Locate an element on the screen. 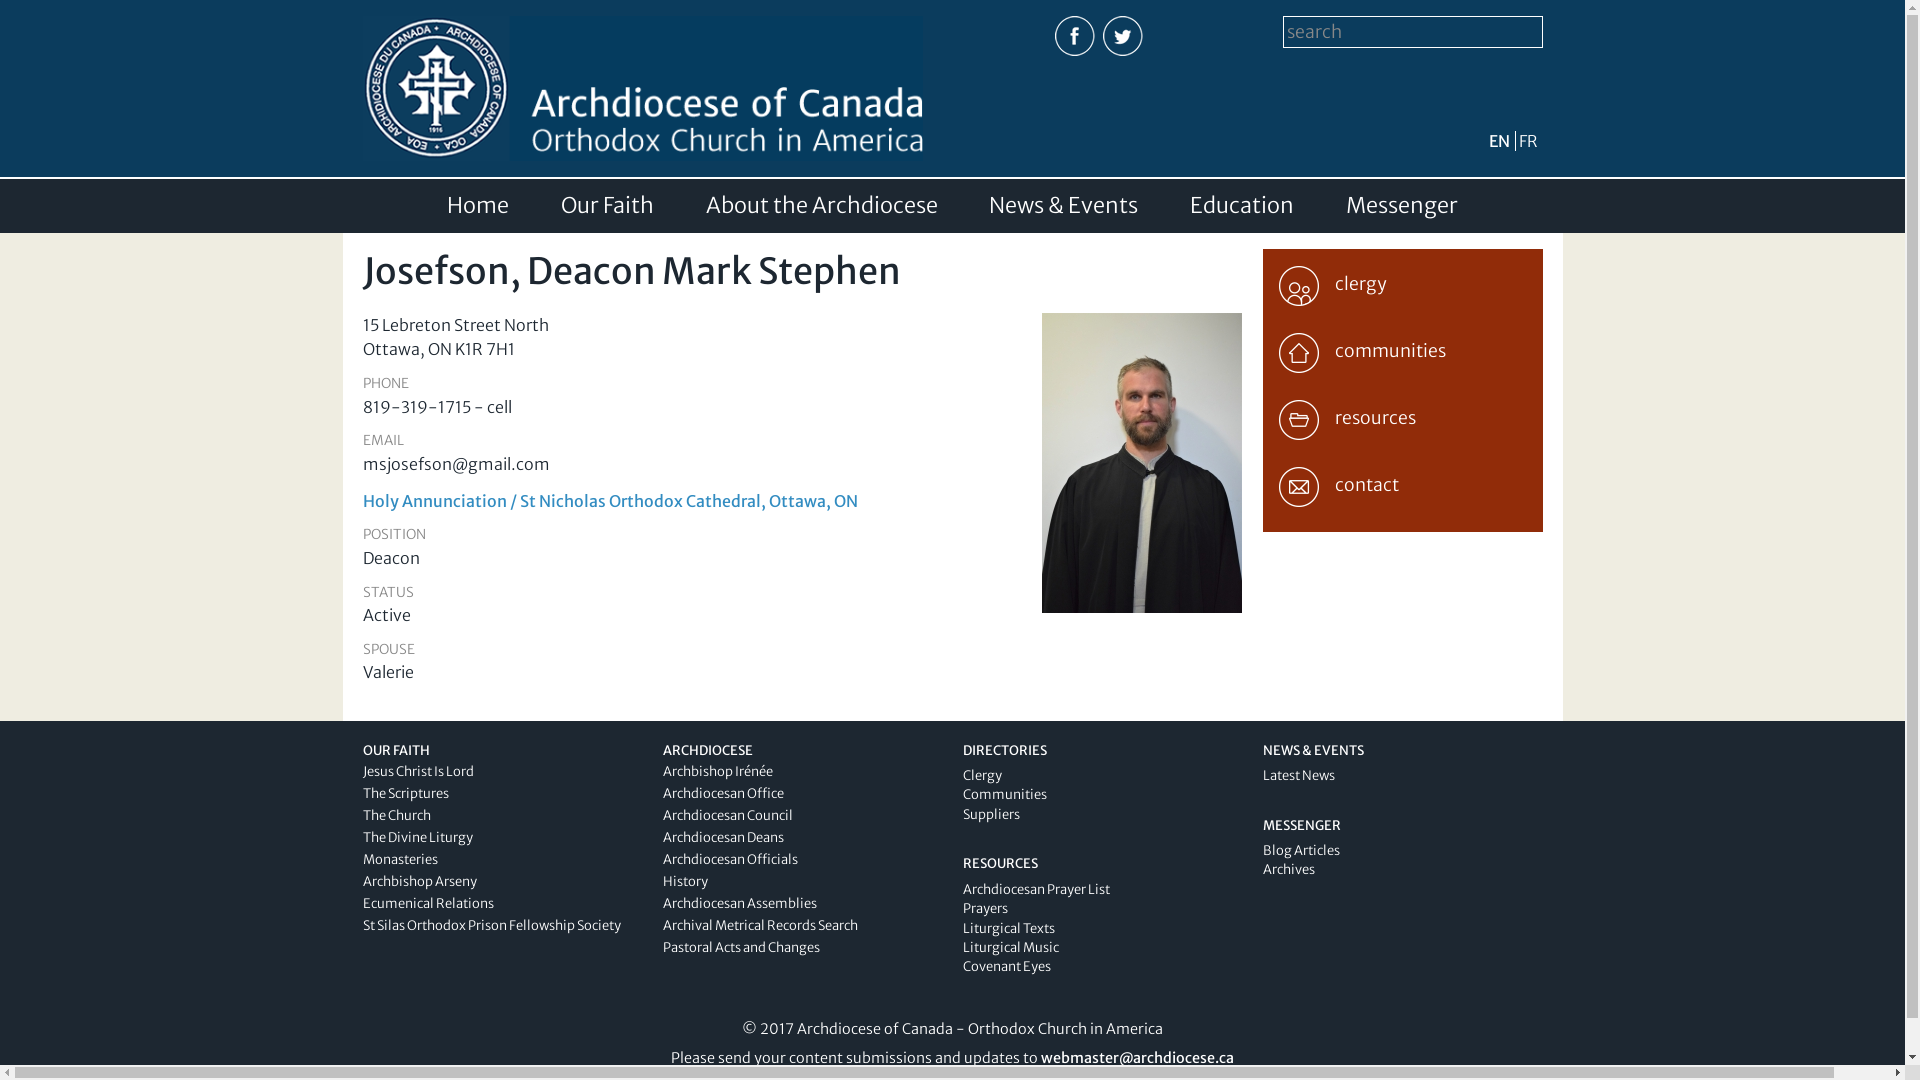 The height and width of the screenshot is (1080, 1920). Our Faith is located at coordinates (608, 206).